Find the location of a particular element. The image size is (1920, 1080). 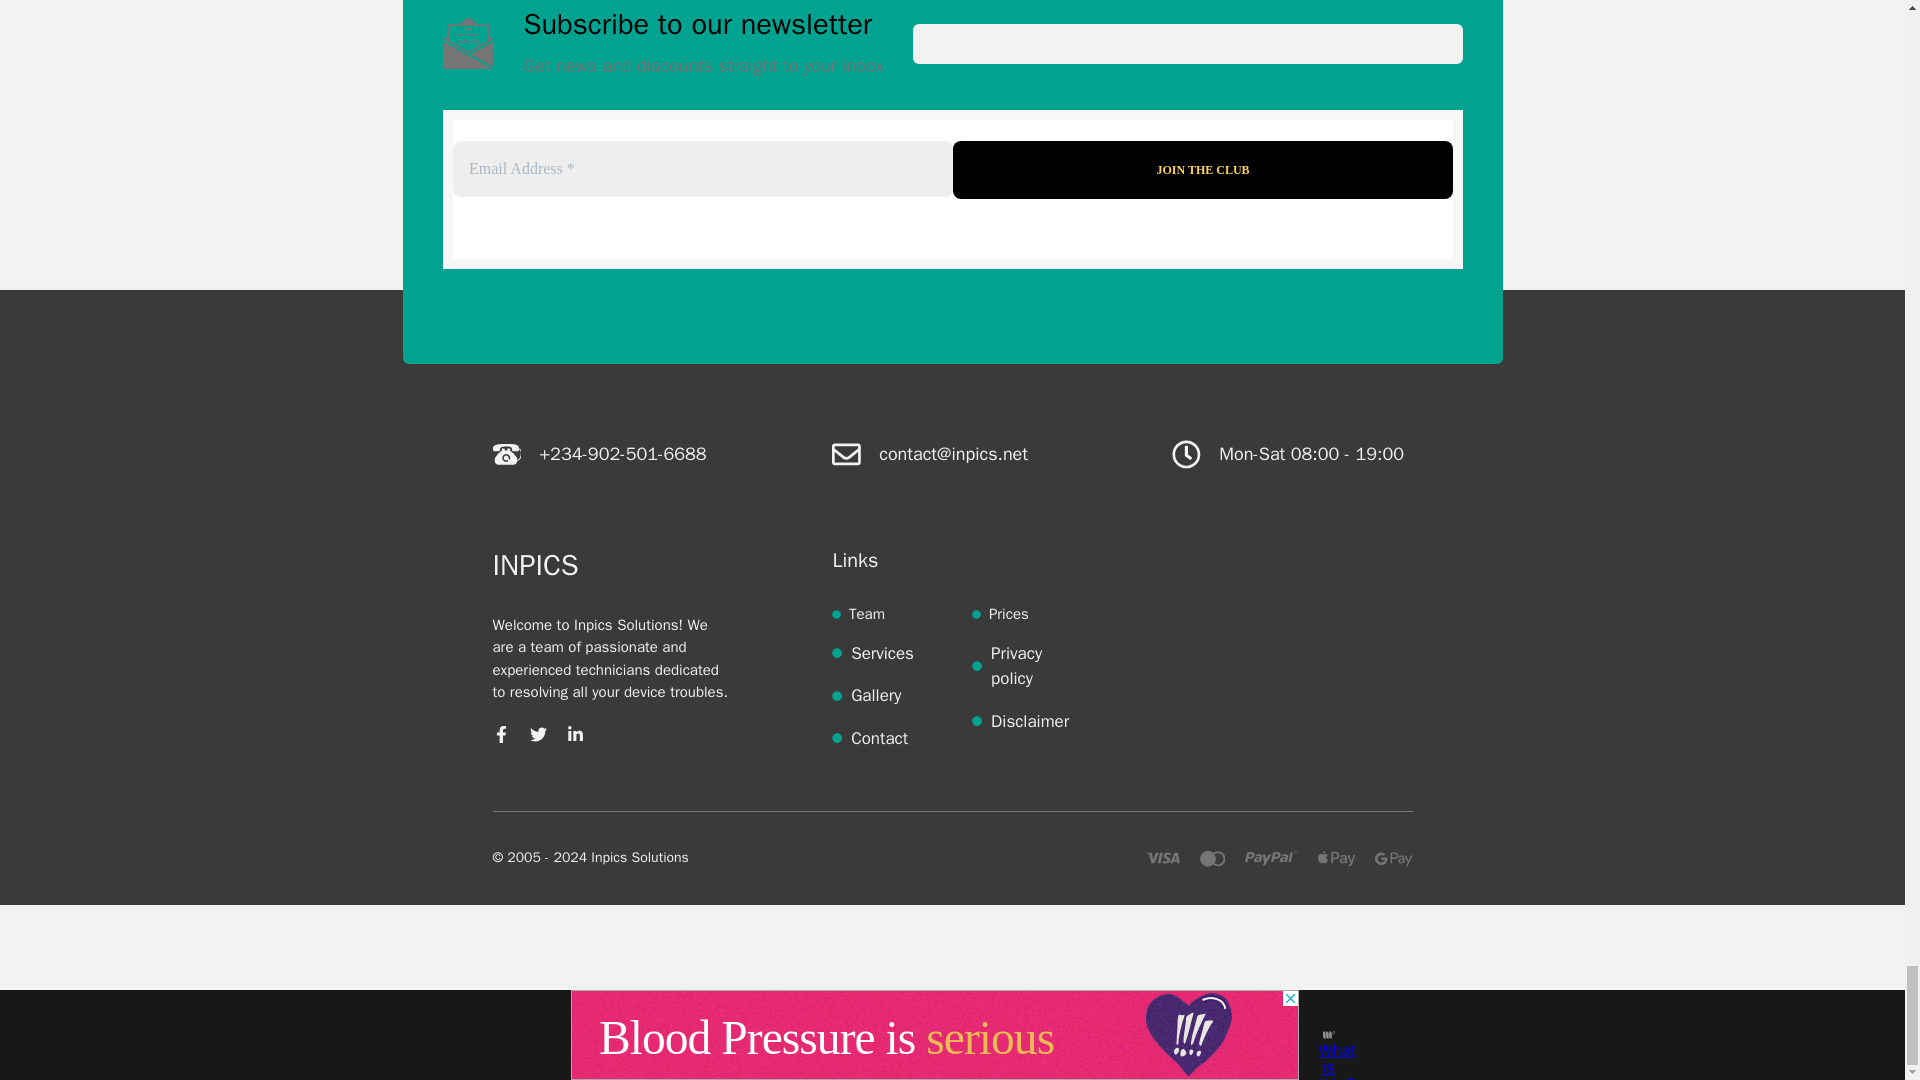

Email Address is located at coordinates (702, 168).